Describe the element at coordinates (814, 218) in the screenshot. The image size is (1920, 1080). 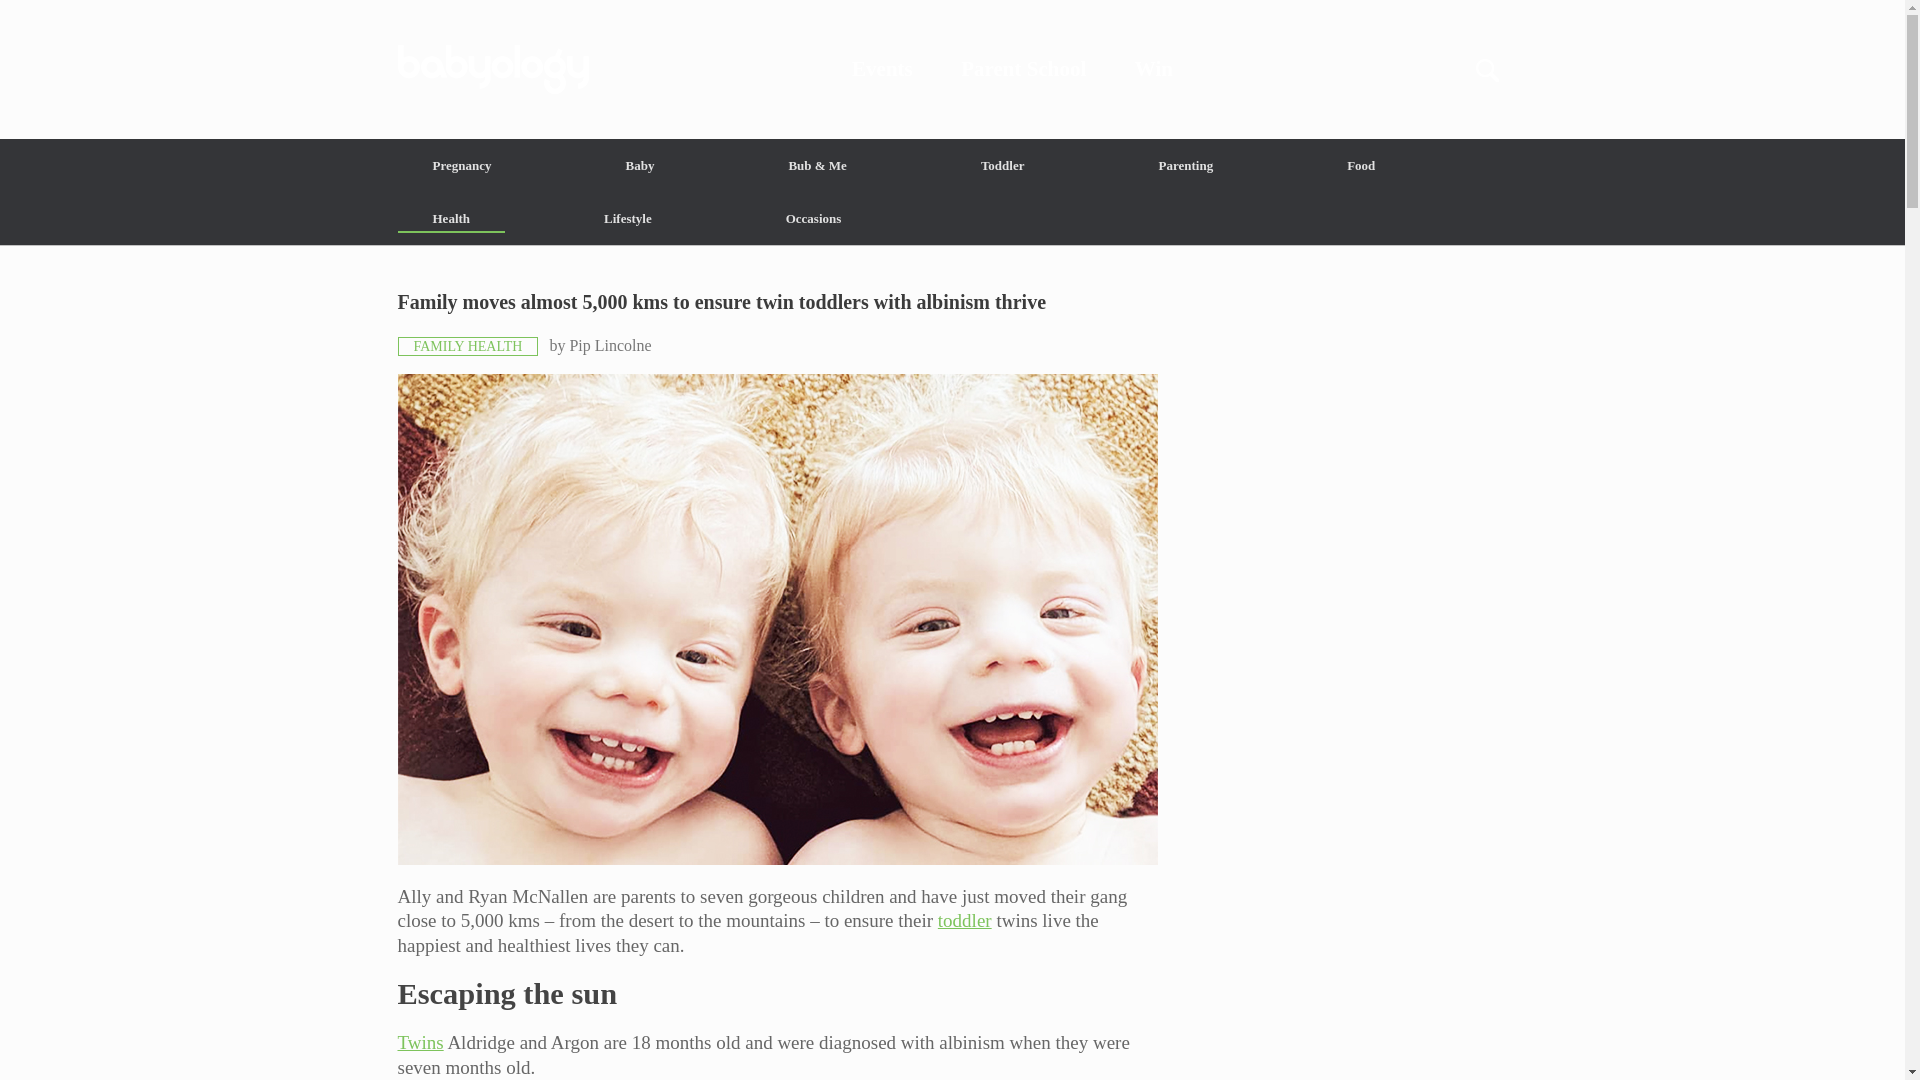
I see `Occasions` at that location.